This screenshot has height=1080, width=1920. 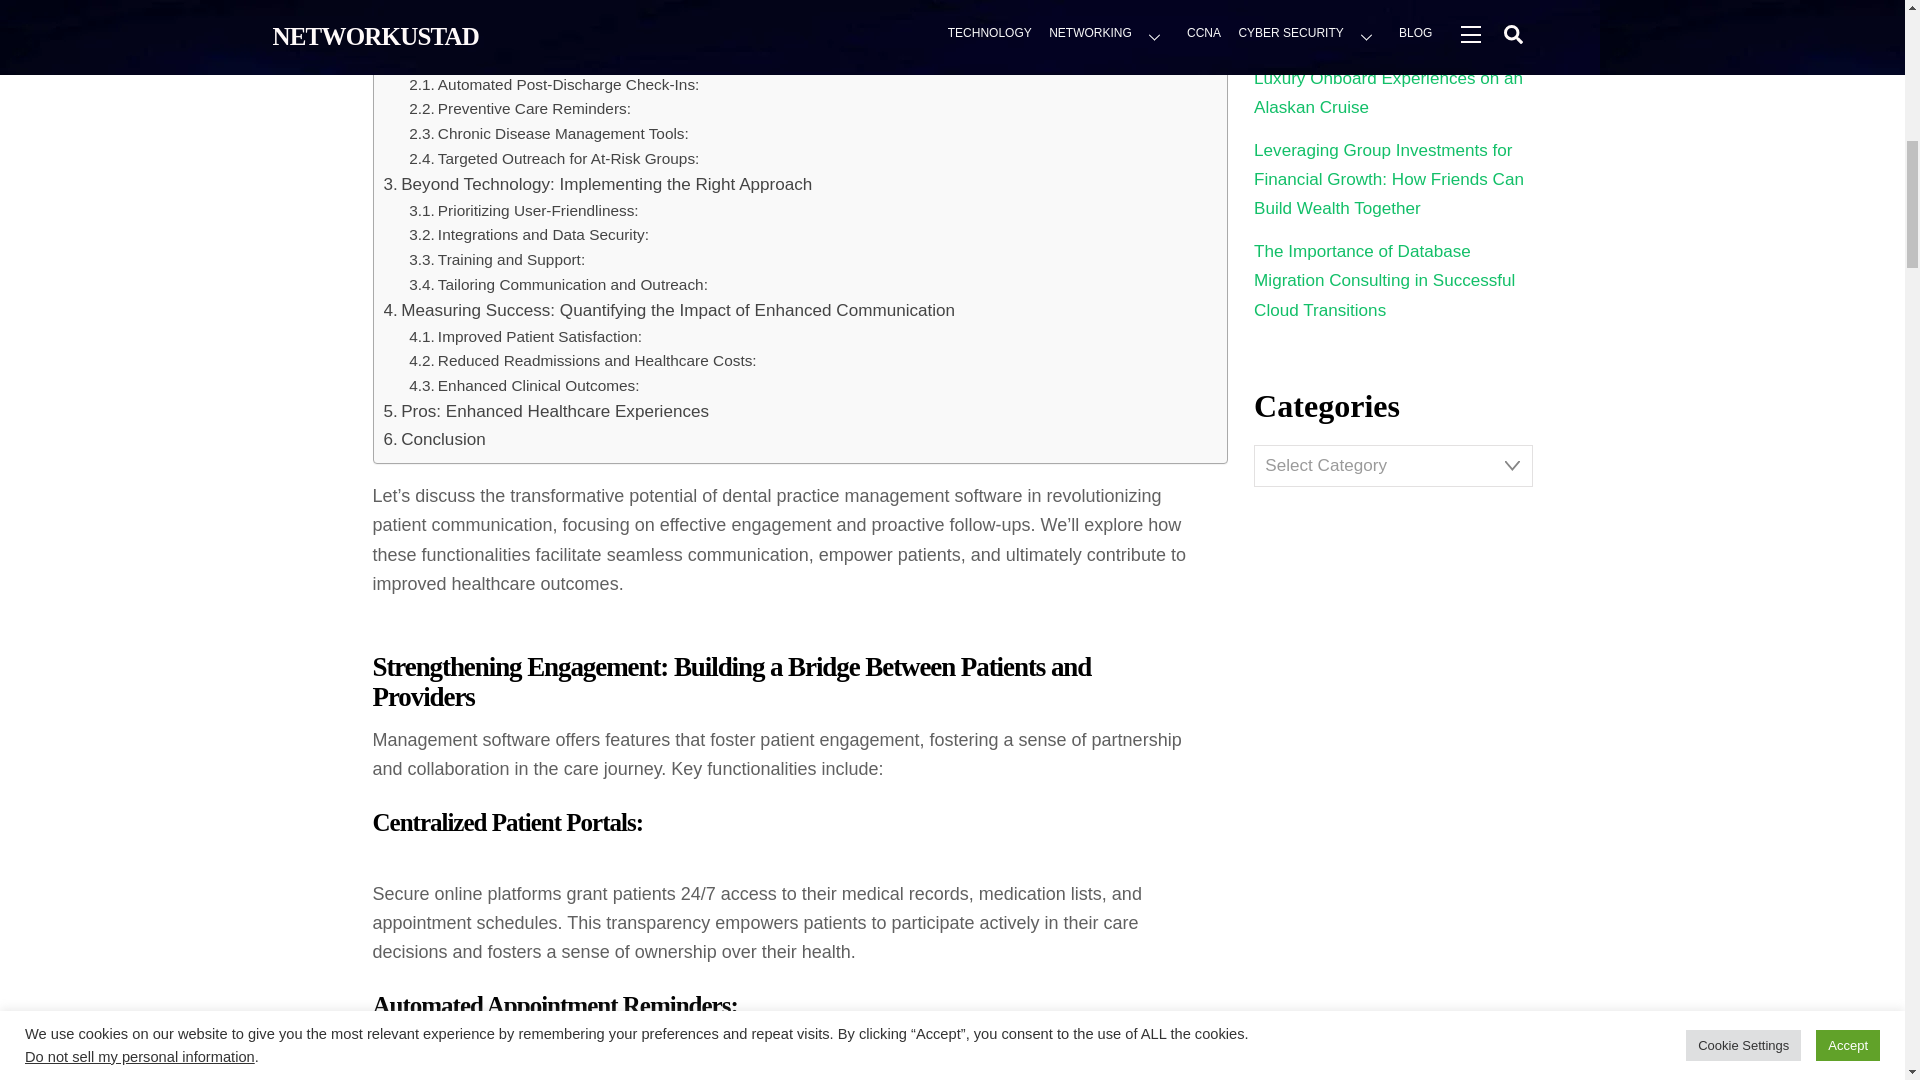 What do you see at coordinates (547, 412) in the screenshot?
I see `Pros: Enhanced Healthcare Experiences` at bounding box center [547, 412].